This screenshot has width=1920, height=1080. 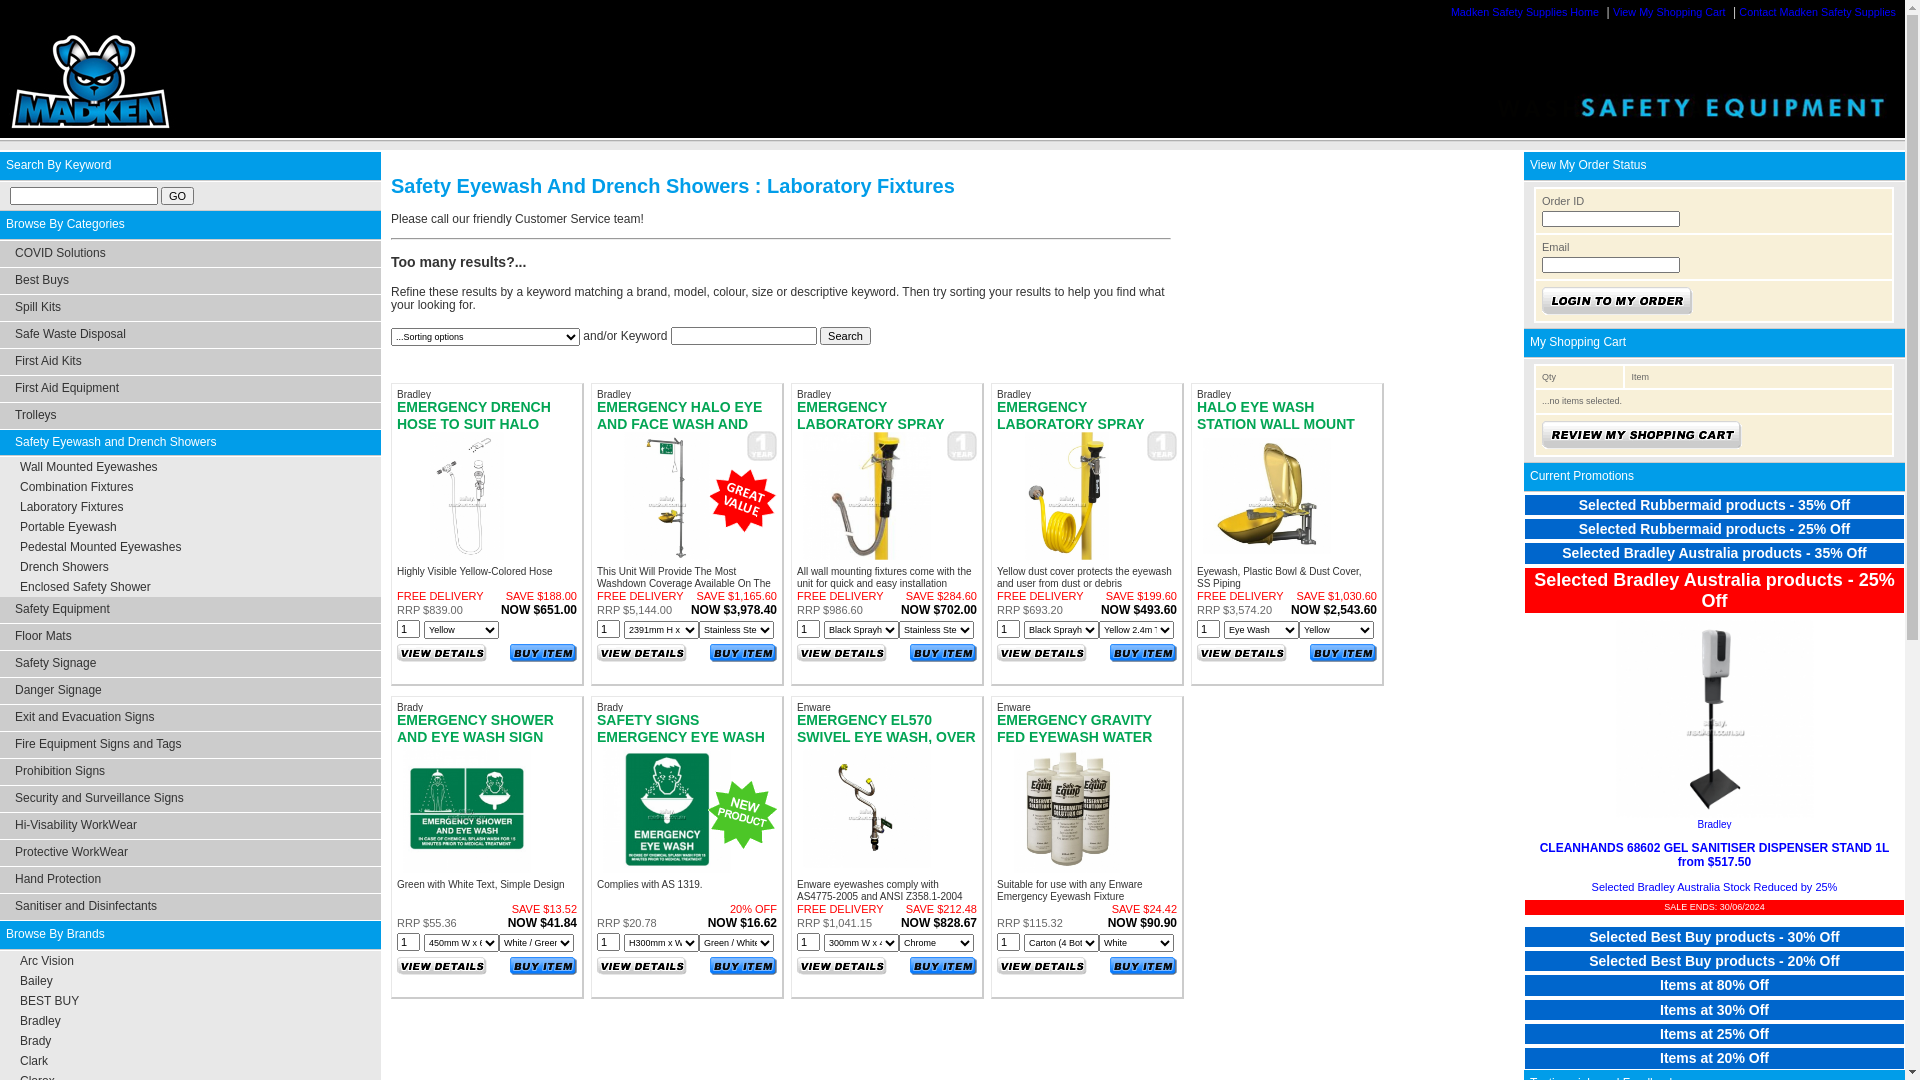 I want to click on GO, so click(x=178, y=196).